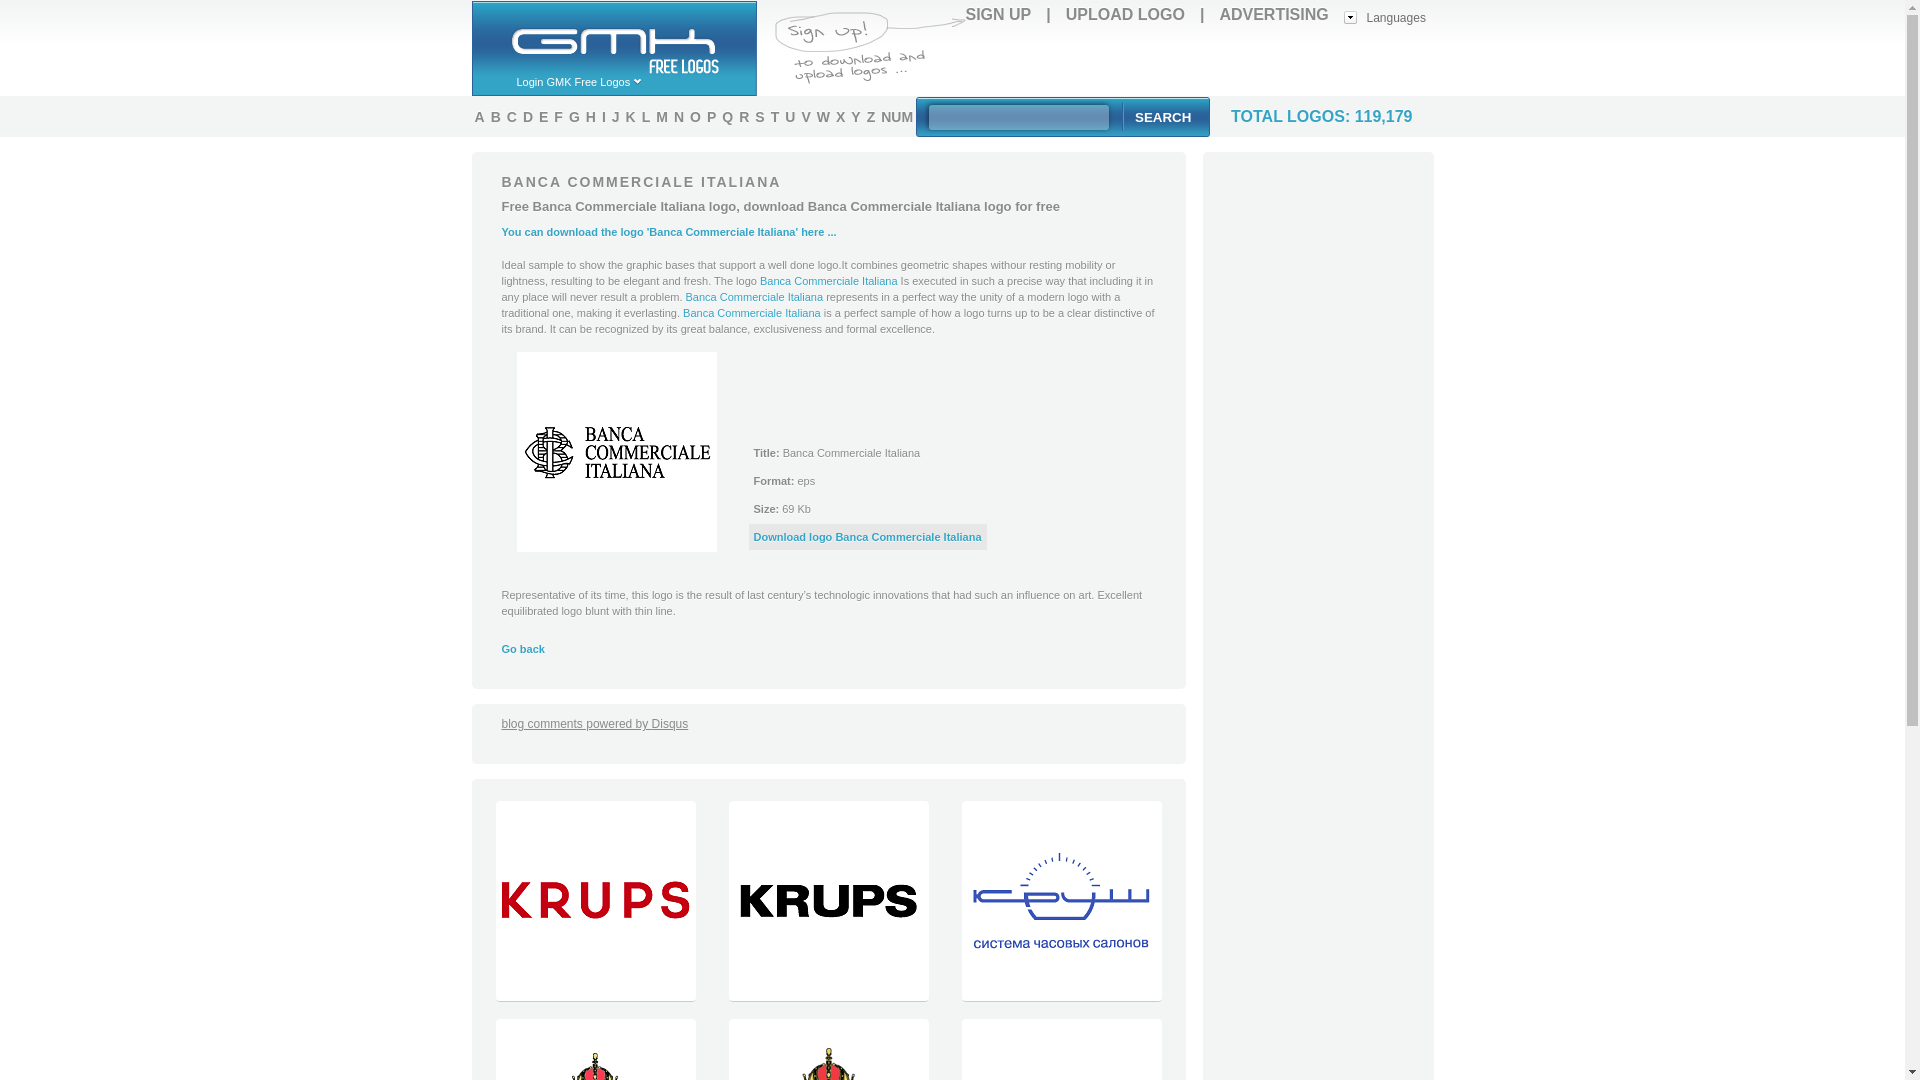 This screenshot has height=1080, width=1920. I want to click on SIGN UP, so click(998, 14).